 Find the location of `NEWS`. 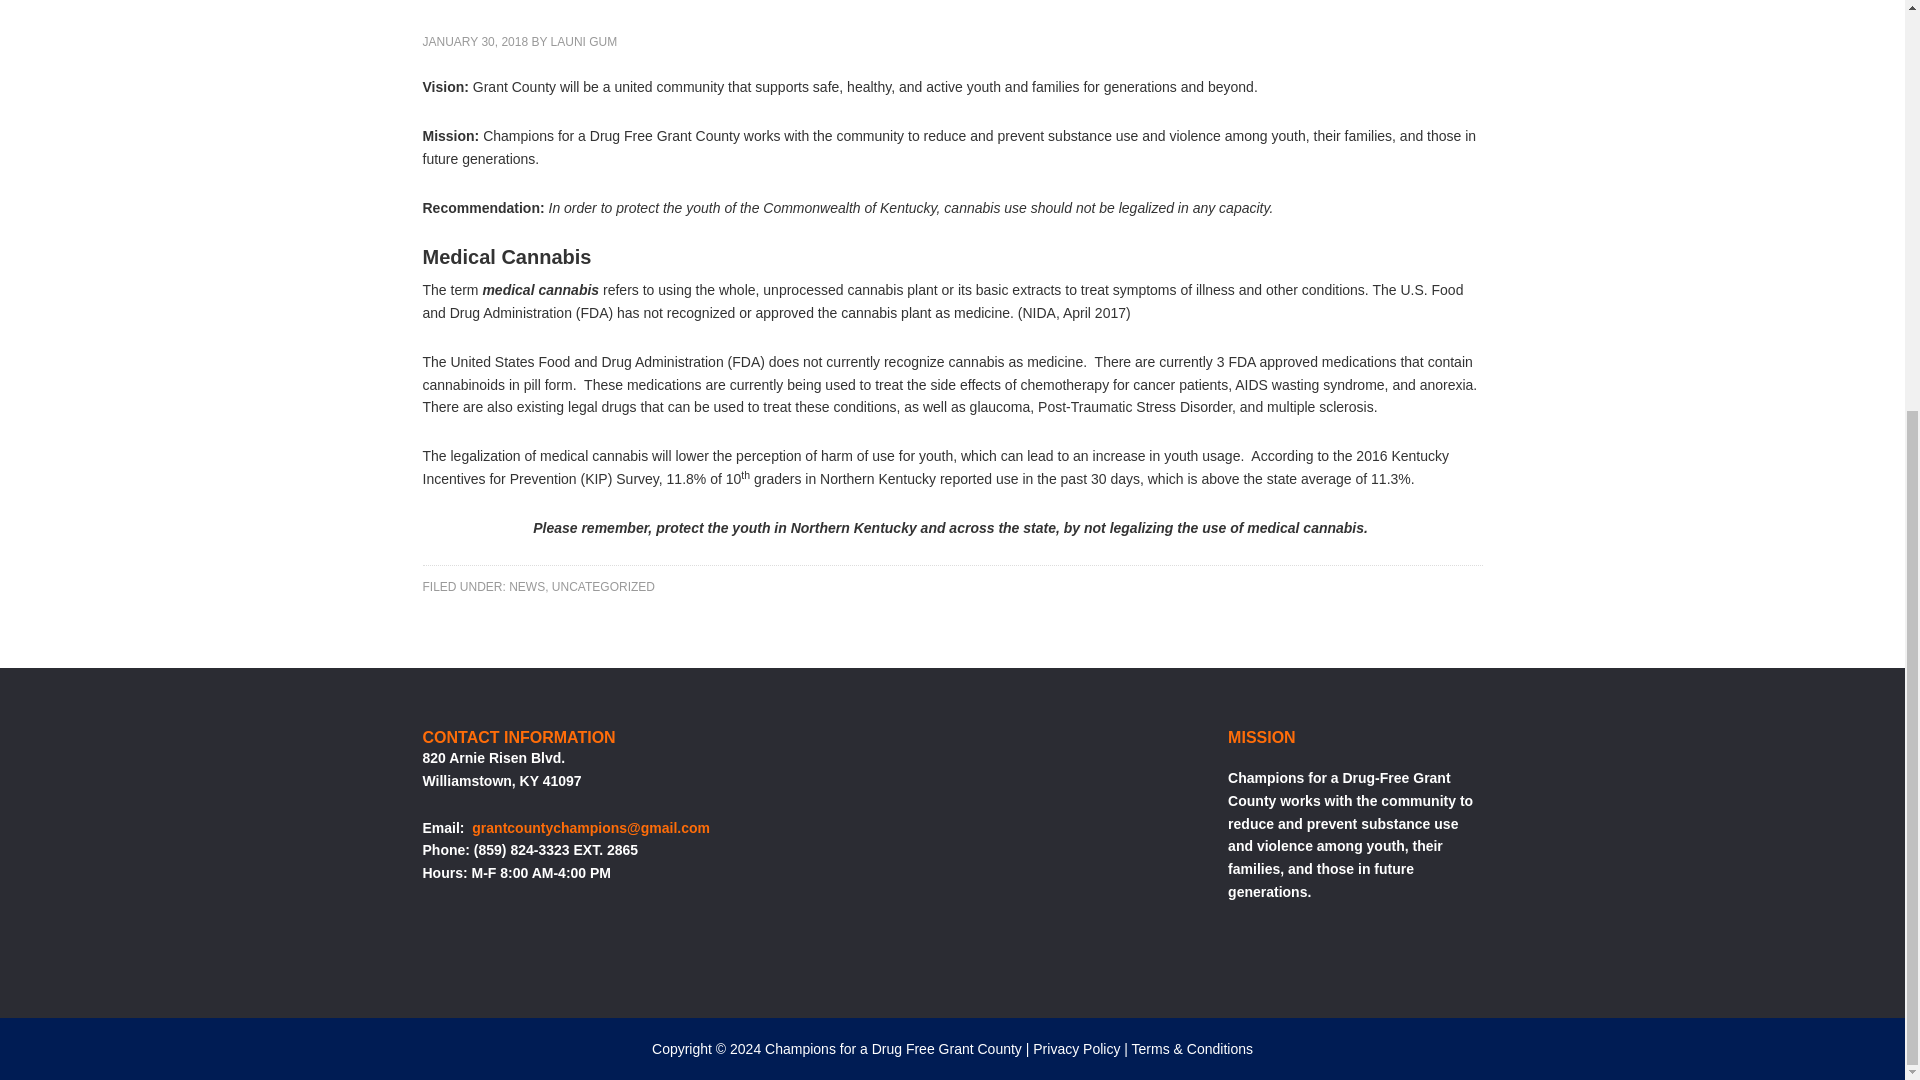

NEWS is located at coordinates (526, 586).